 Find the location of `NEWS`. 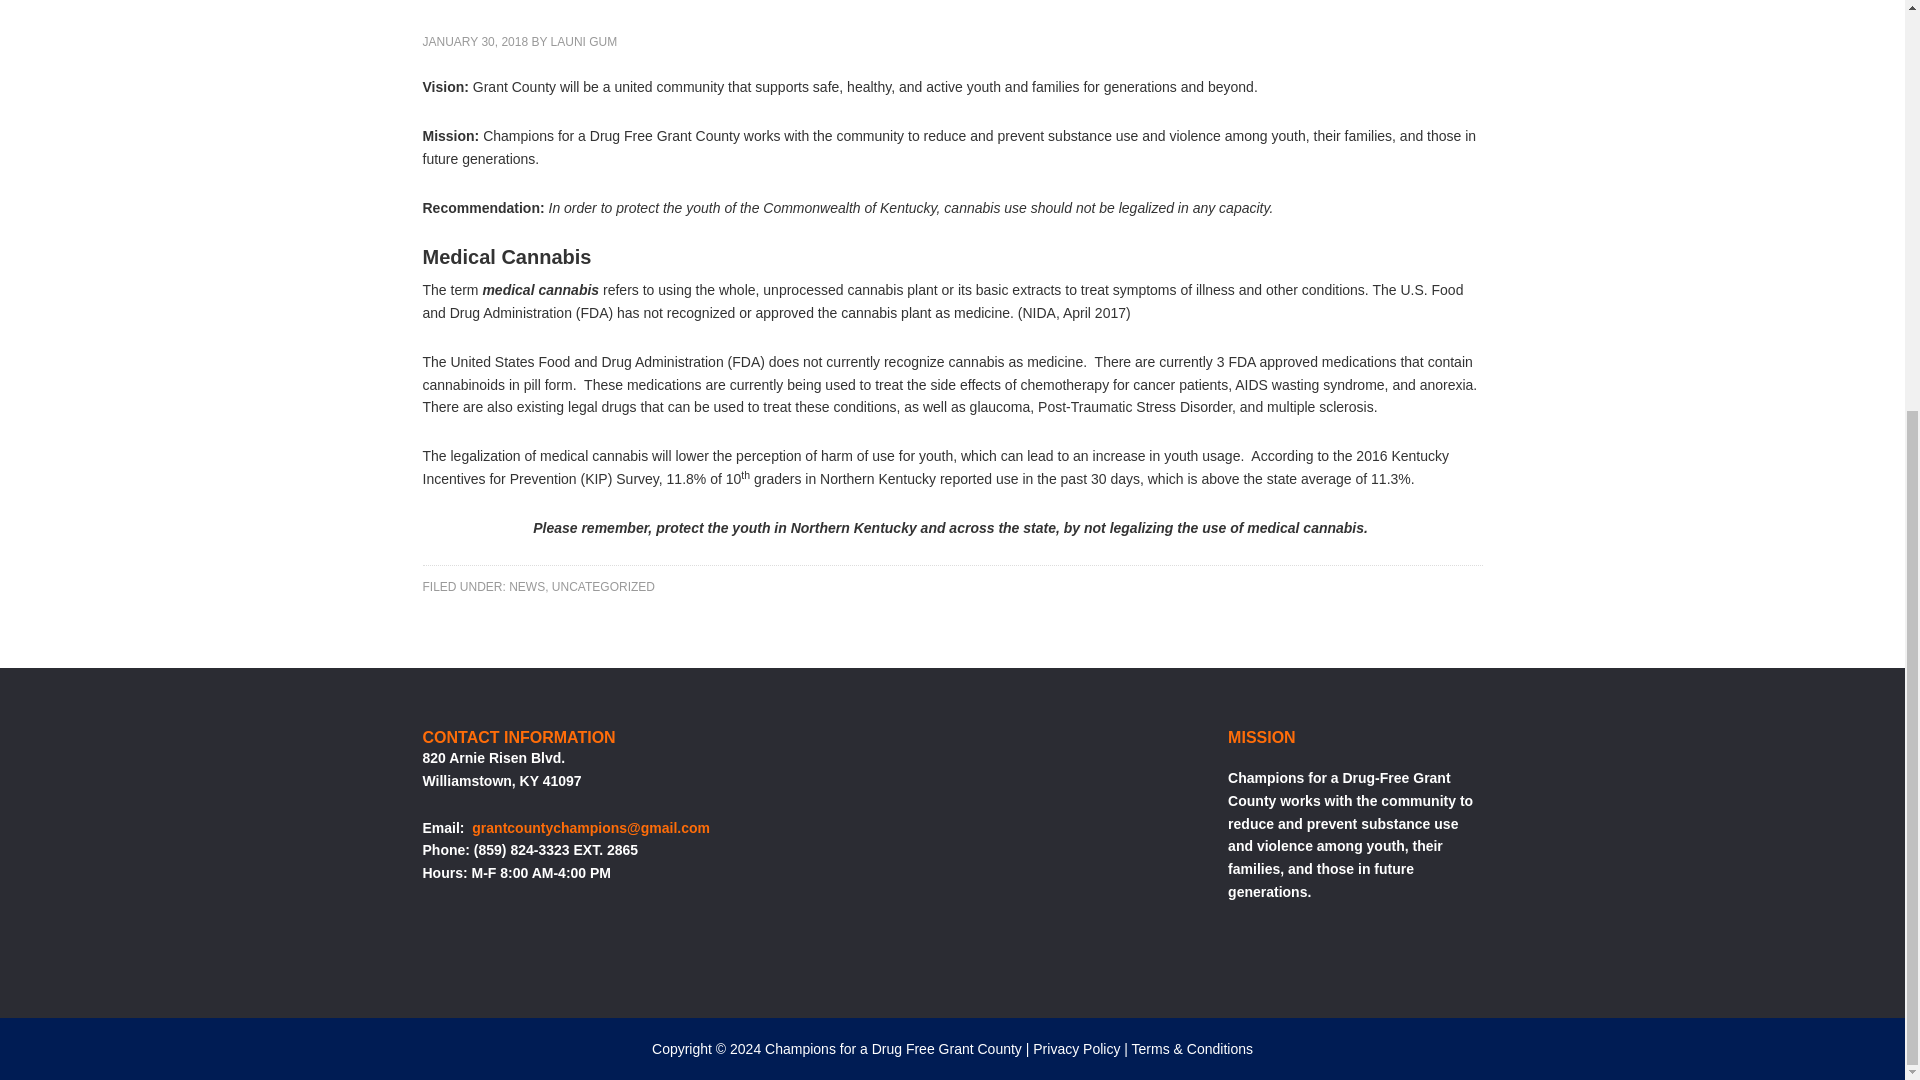

NEWS is located at coordinates (526, 586).